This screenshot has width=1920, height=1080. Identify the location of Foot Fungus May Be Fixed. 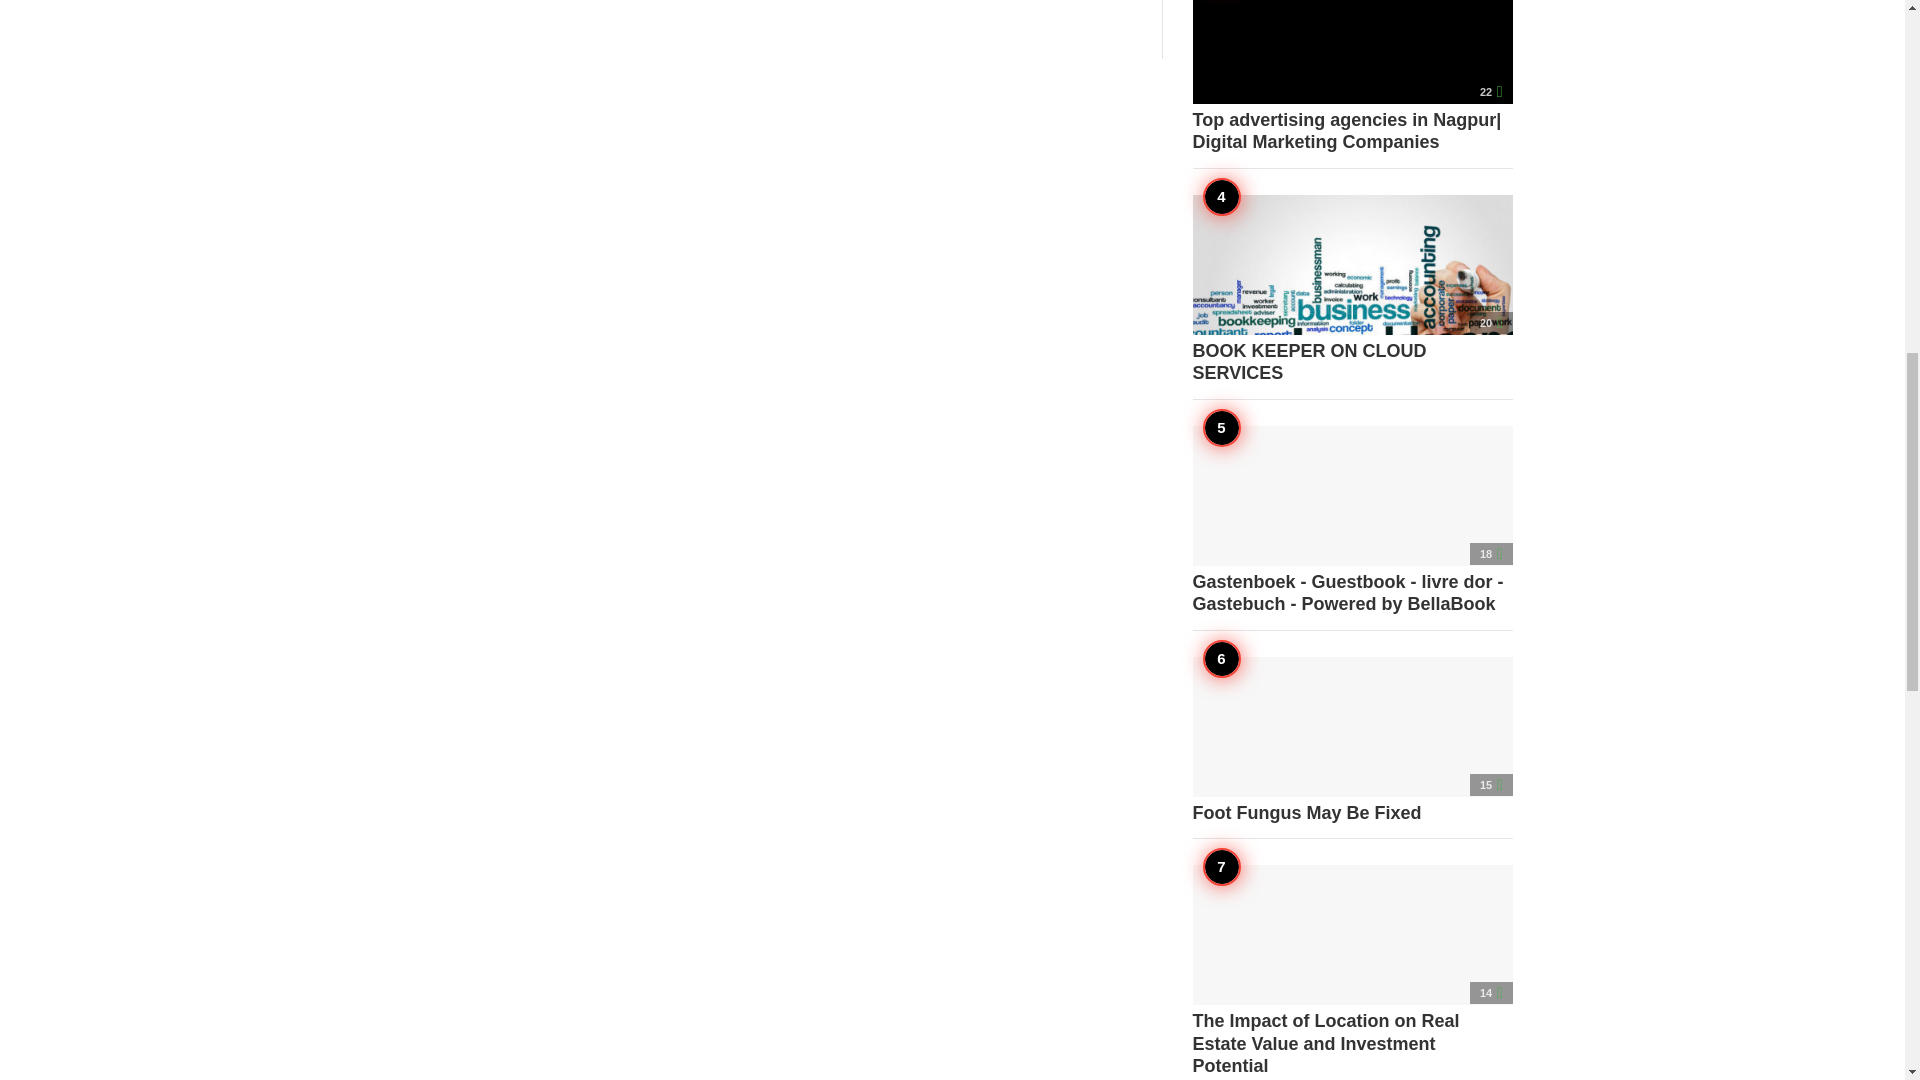
(1352, 740).